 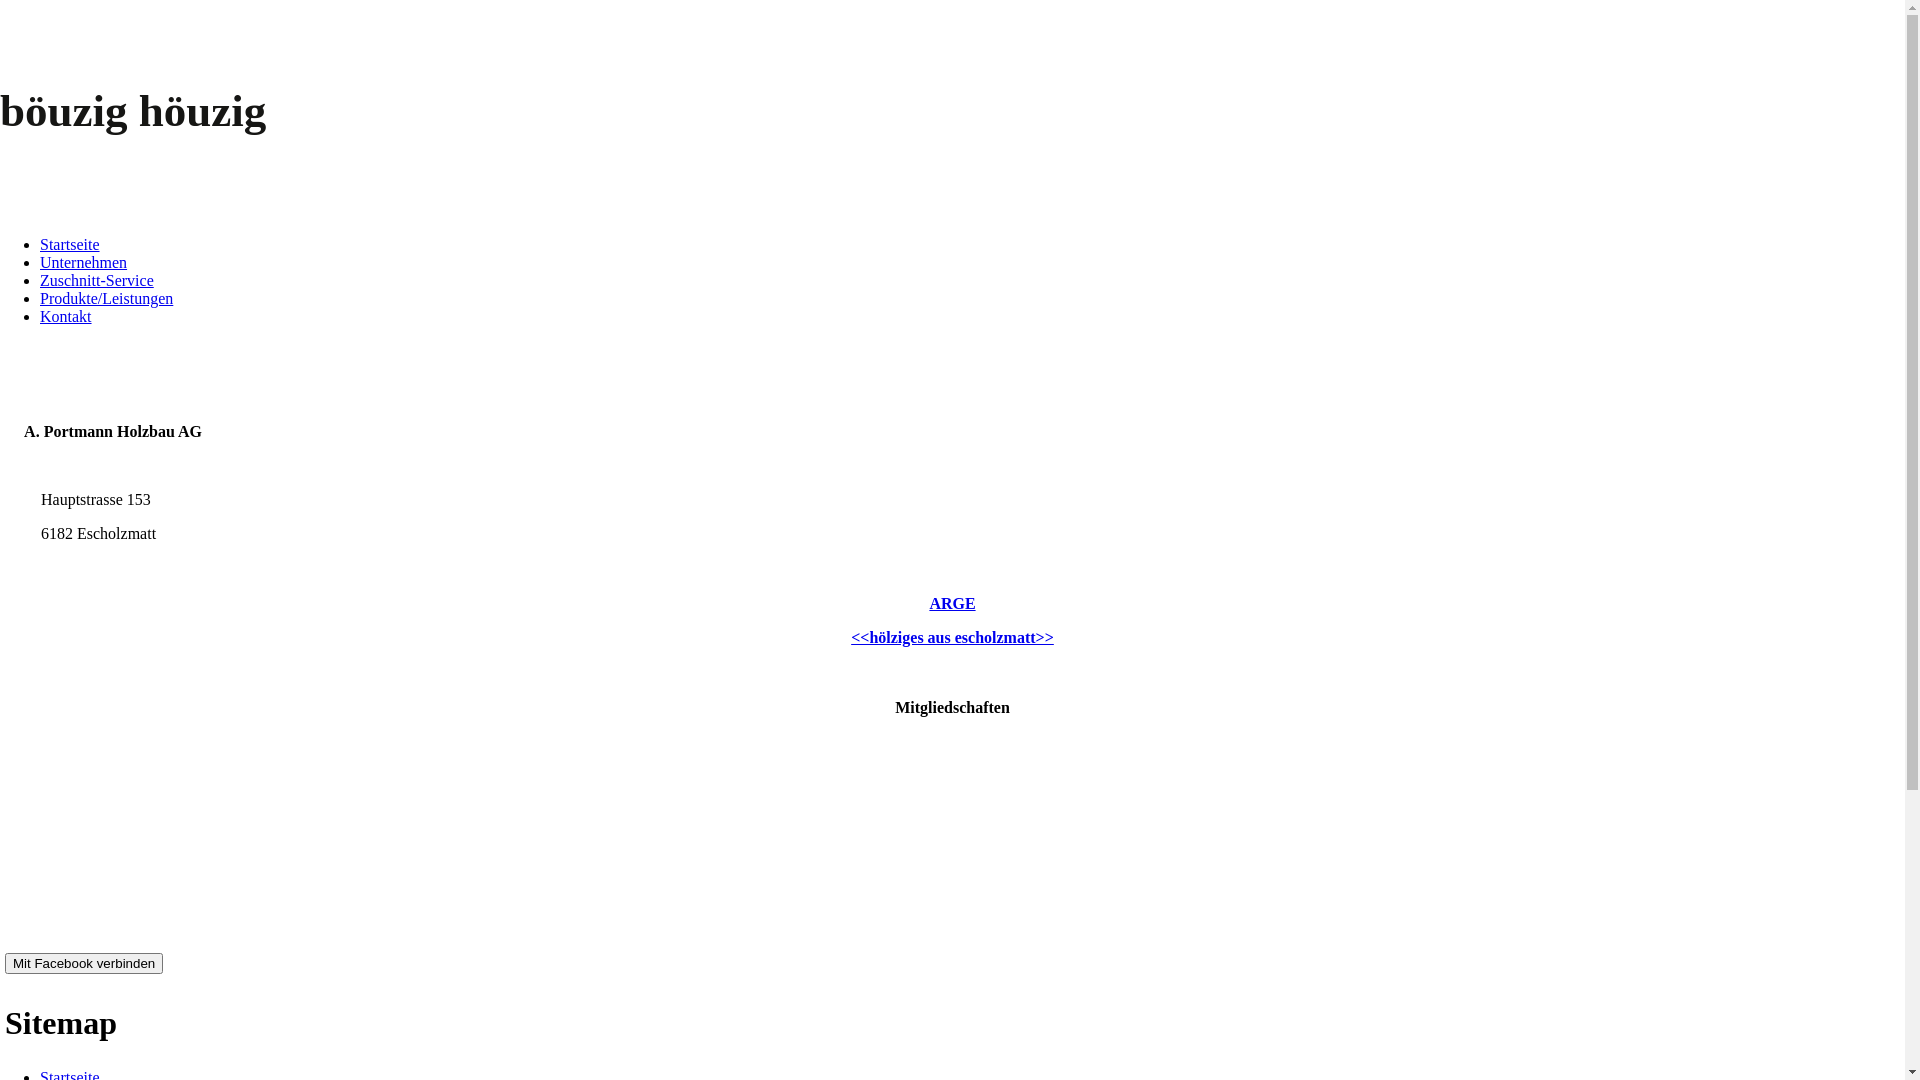 What do you see at coordinates (106, 298) in the screenshot?
I see `Produkte/Leistungen` at bounding box center [106, 298].